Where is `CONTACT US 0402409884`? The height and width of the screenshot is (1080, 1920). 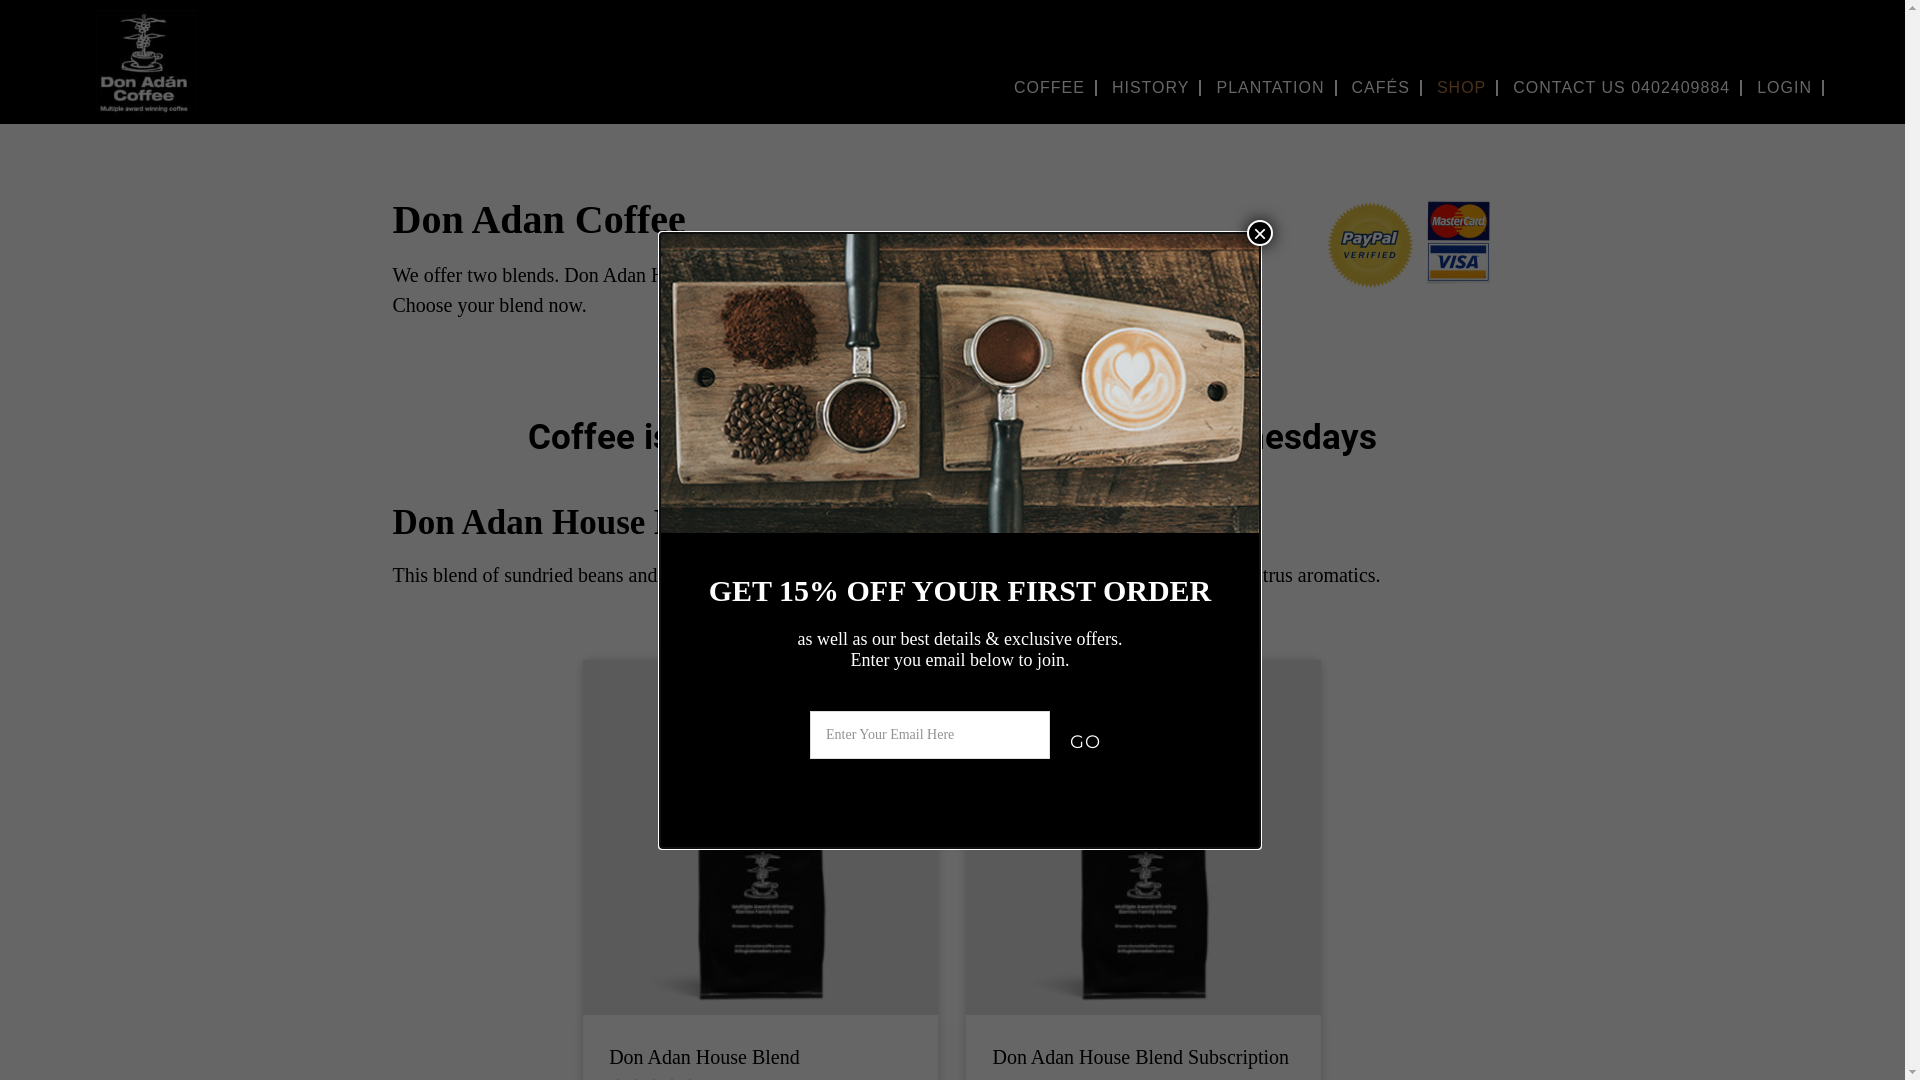
CONTACT US 0402409884 is located at coordinates (1622, 88).